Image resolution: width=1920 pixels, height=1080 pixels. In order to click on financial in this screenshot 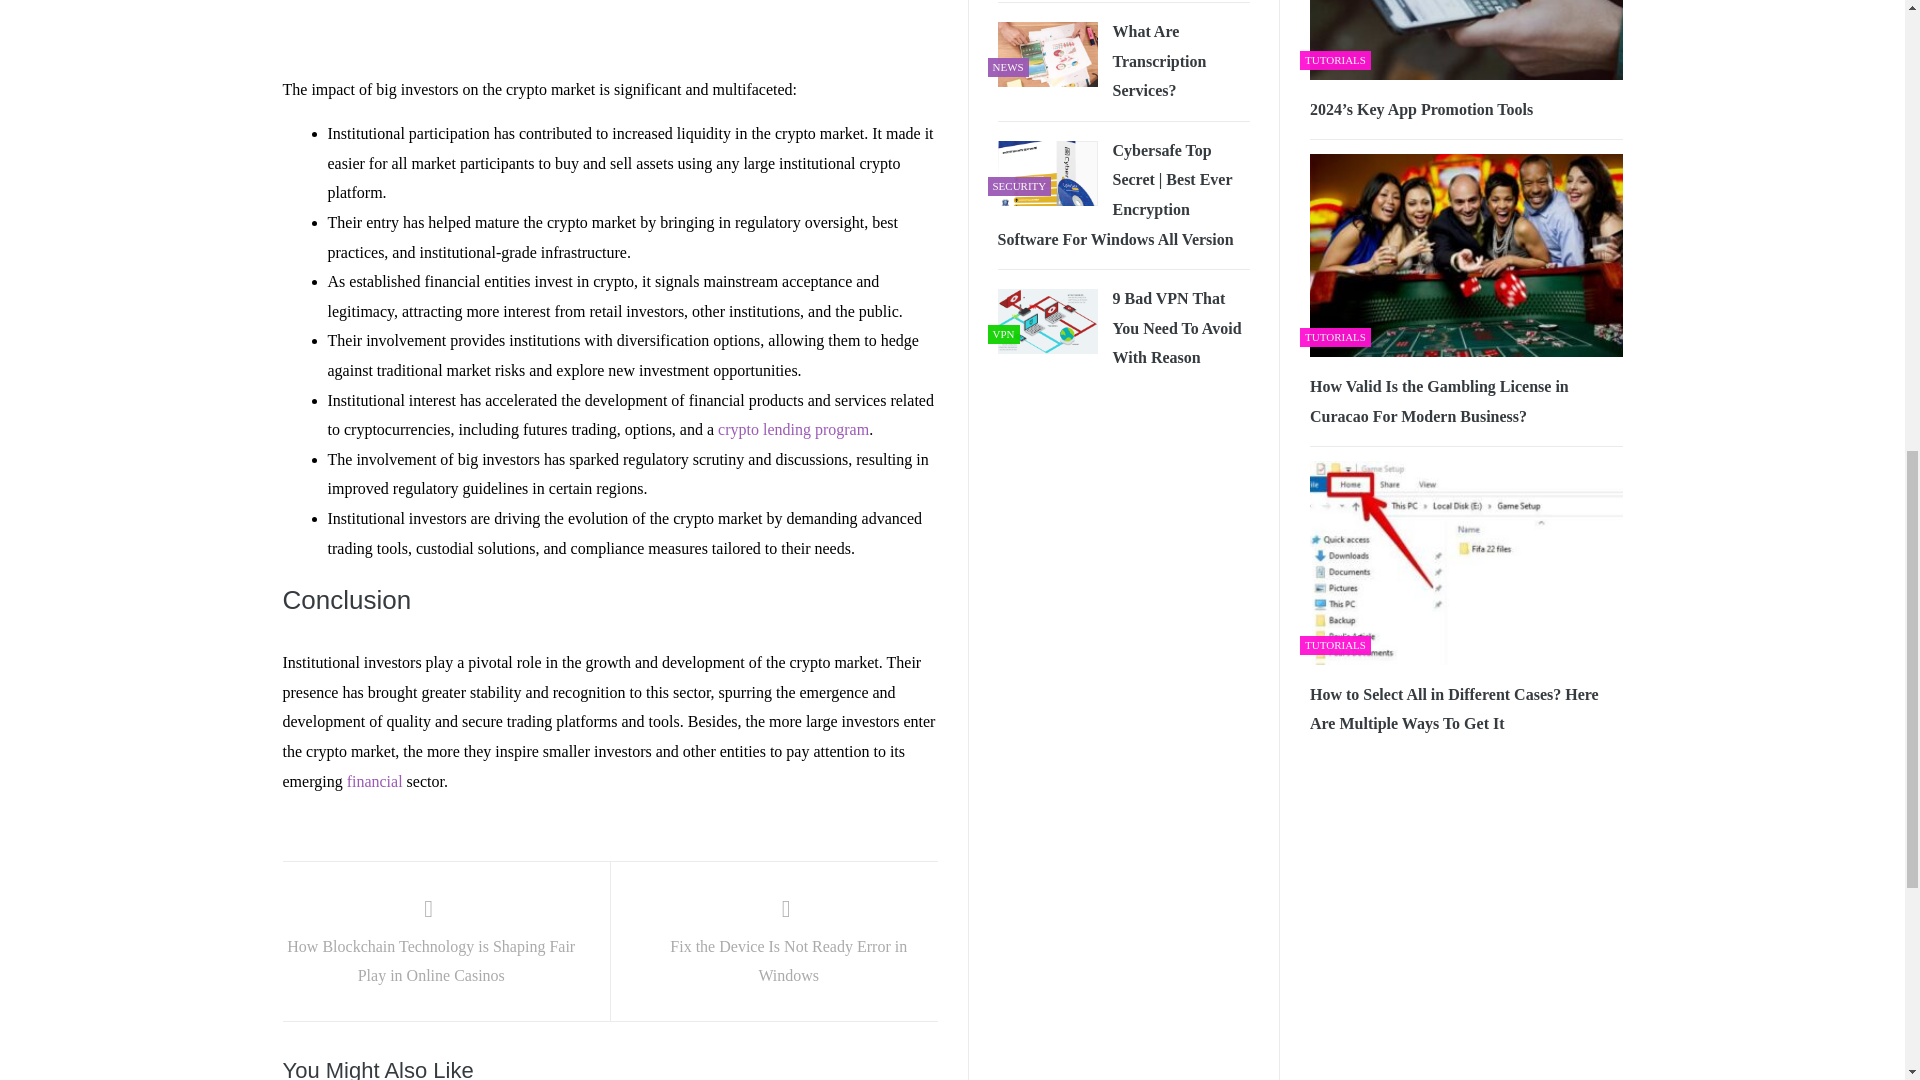, I will do `click(375, 781)`.